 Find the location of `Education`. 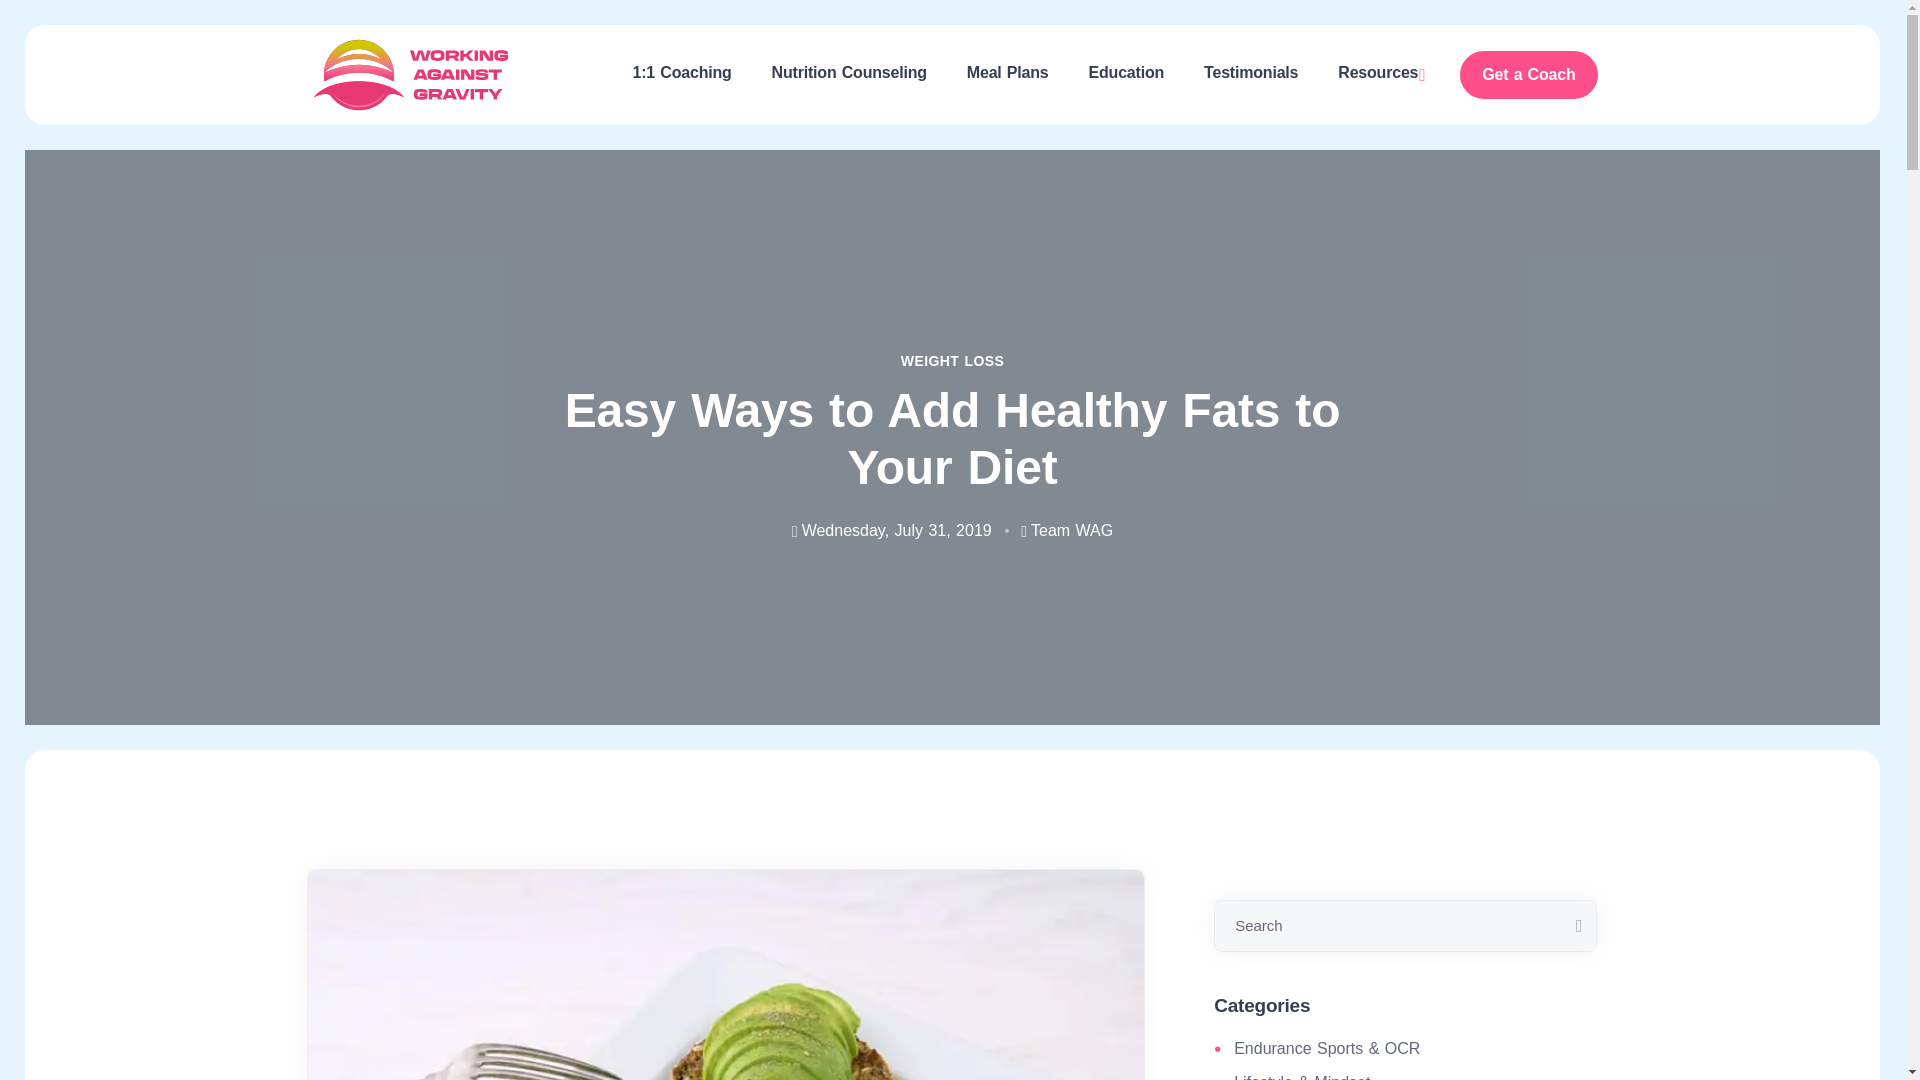

Education is located at coordinates (1126, 72).